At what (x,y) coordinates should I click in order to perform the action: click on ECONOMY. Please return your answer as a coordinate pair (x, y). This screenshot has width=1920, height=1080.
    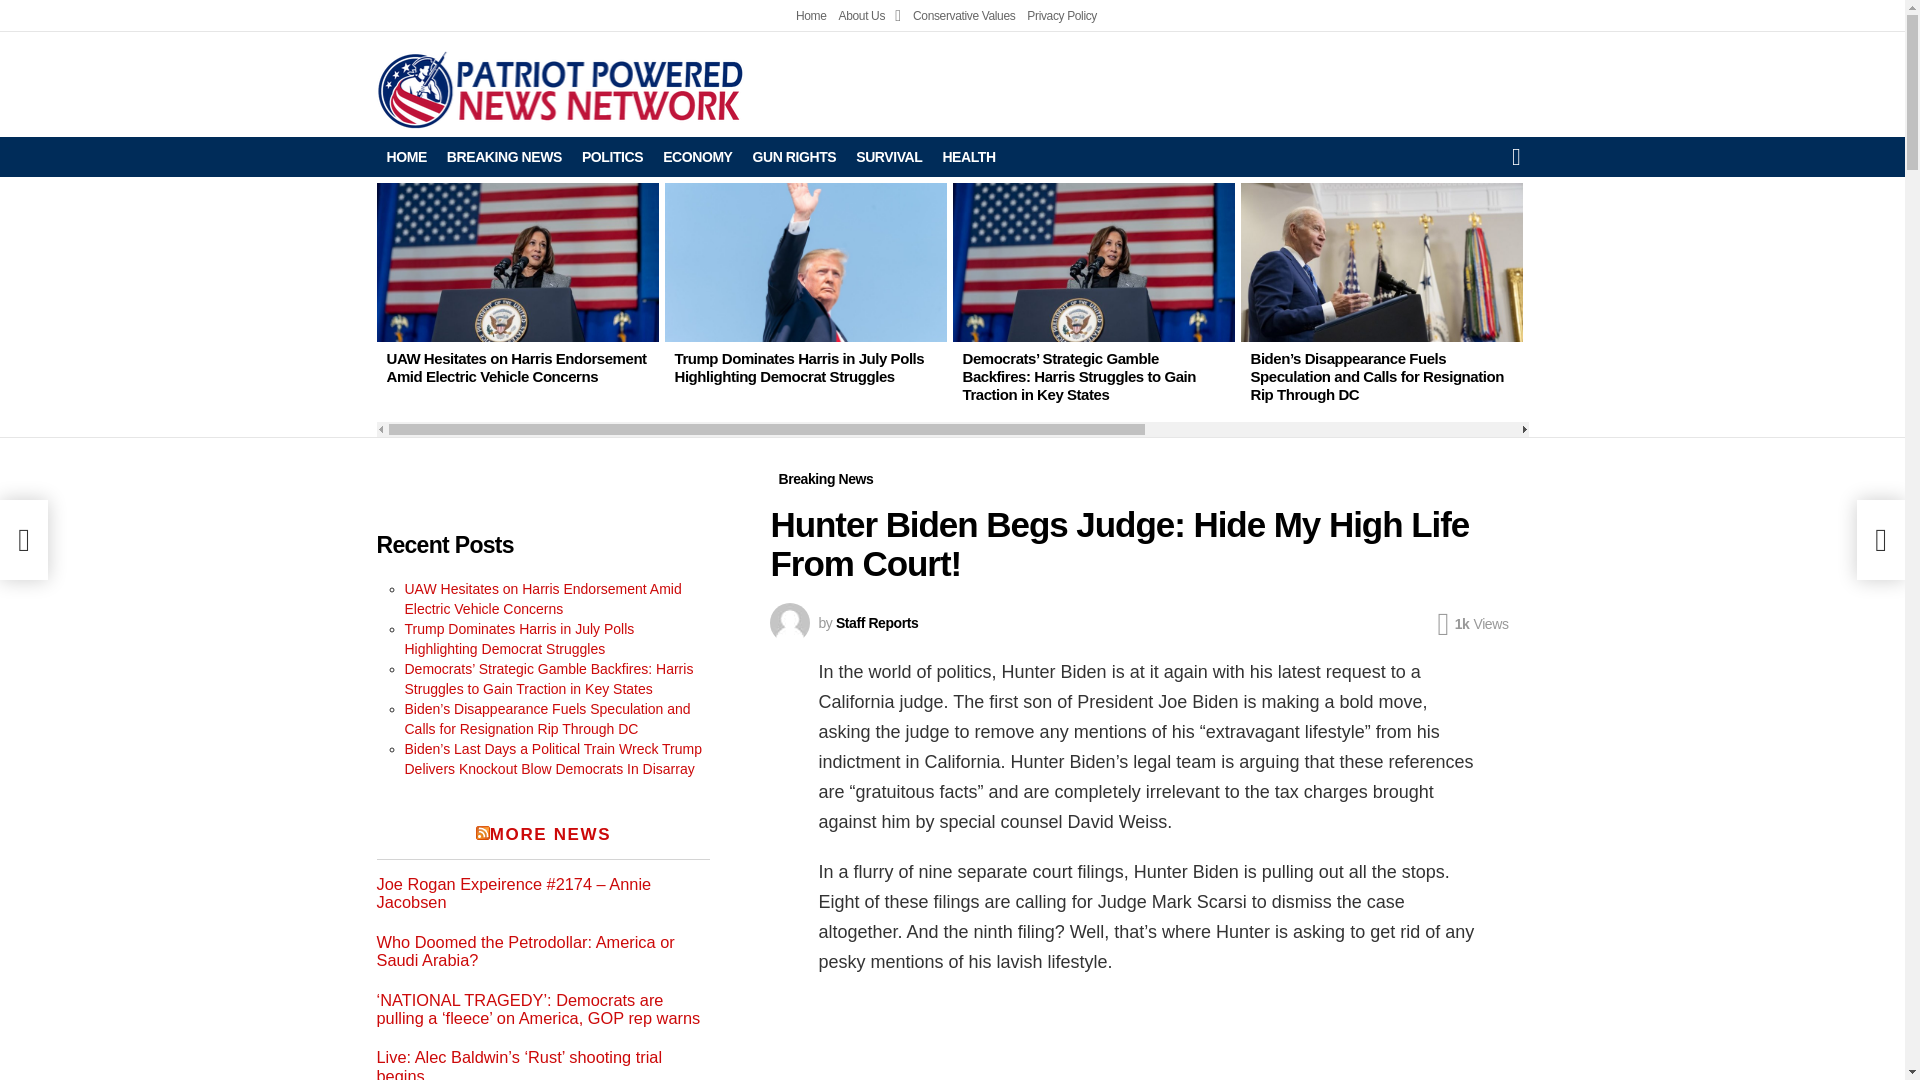
    Looking at the image, I should click on (696, 156).